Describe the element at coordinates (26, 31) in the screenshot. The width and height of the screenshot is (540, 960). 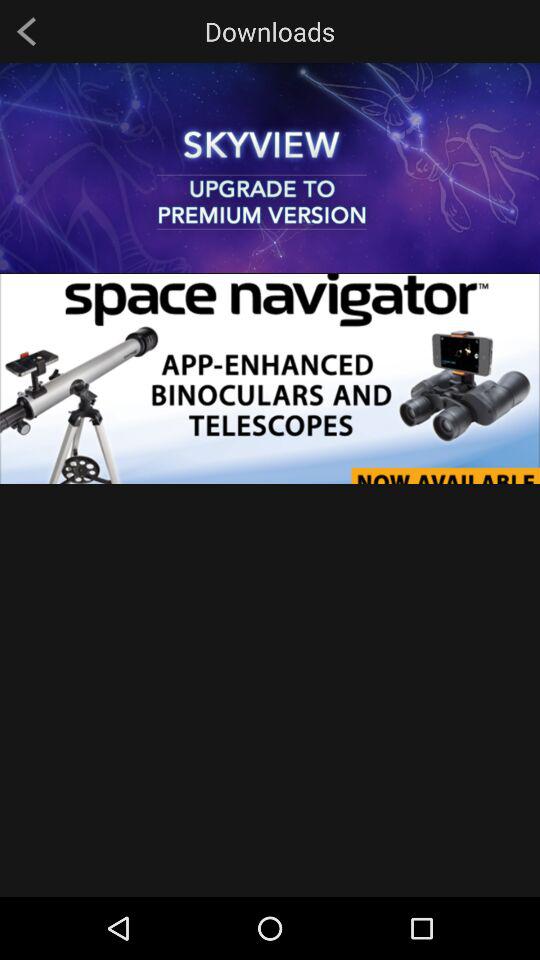
I see `launch item at the top left corner` at that location.